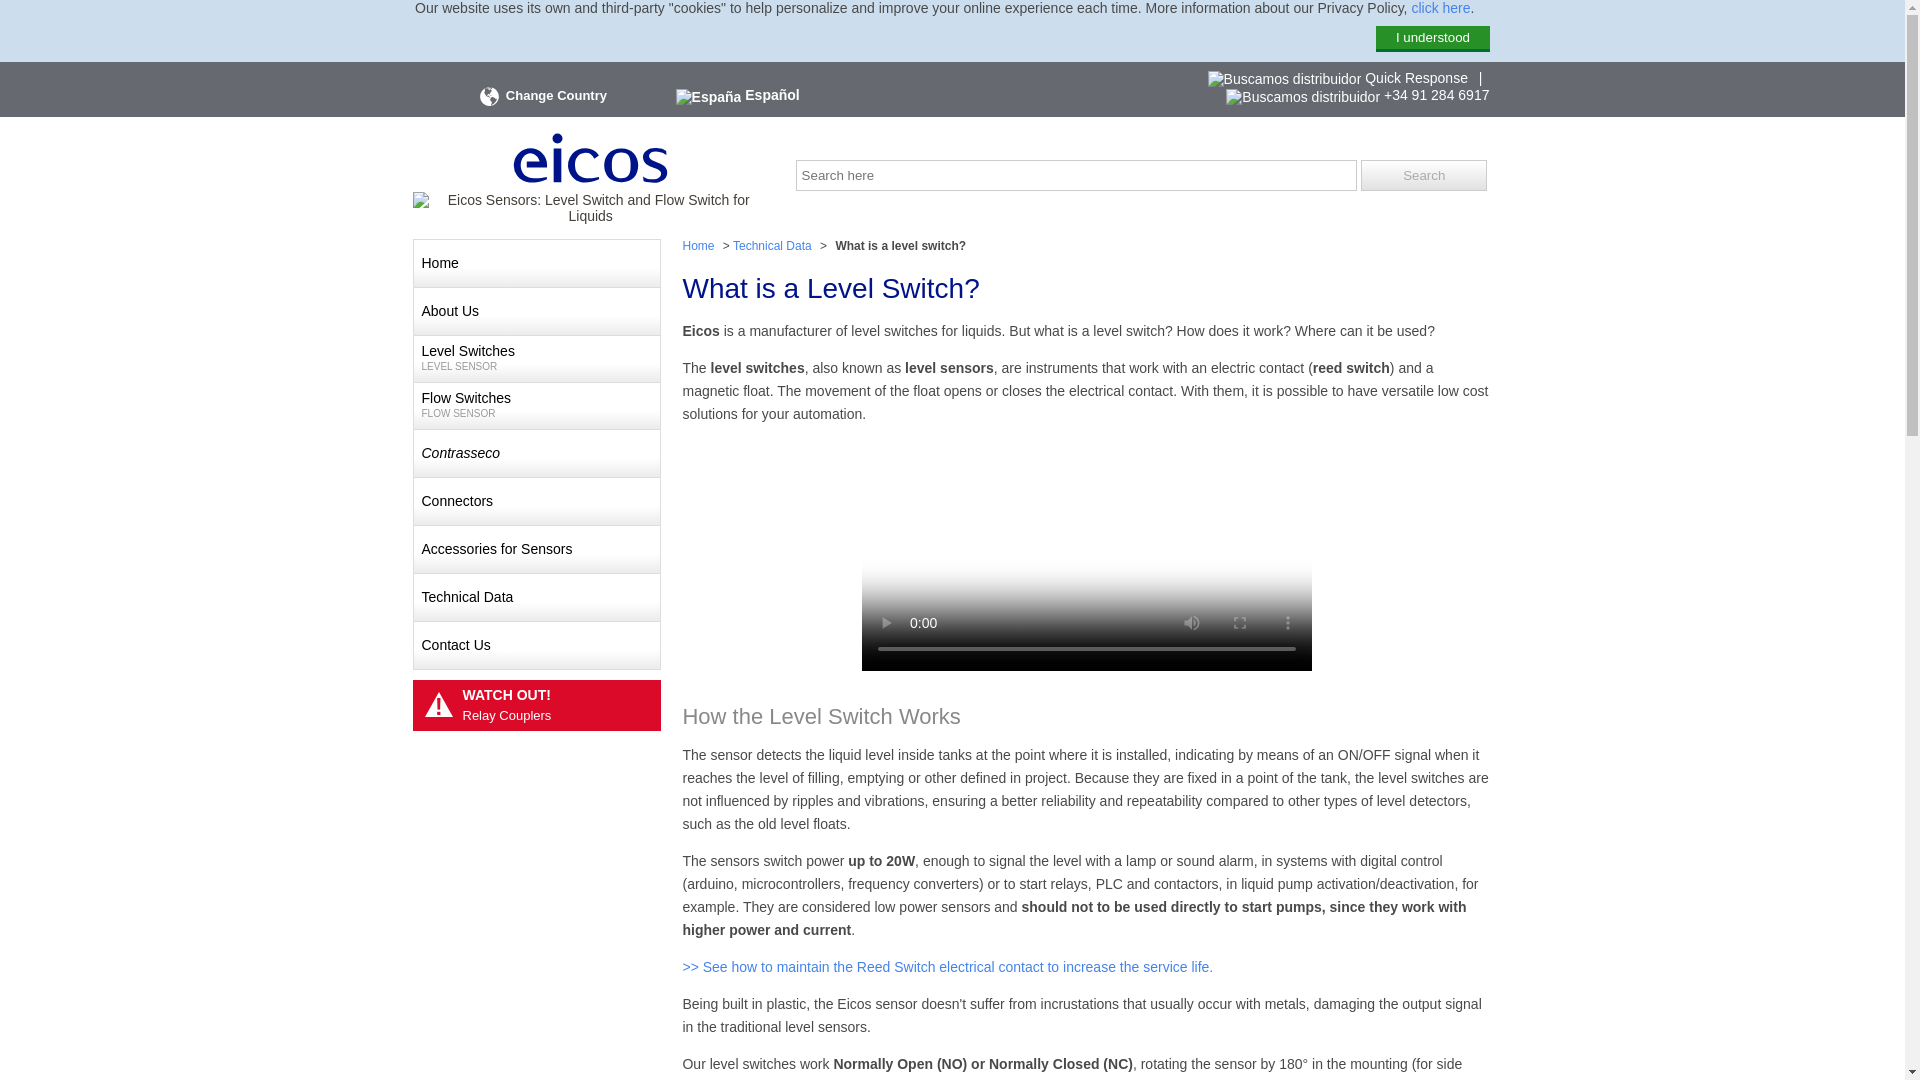  I want to click on Accessories for Sensors, so click(537, 549).